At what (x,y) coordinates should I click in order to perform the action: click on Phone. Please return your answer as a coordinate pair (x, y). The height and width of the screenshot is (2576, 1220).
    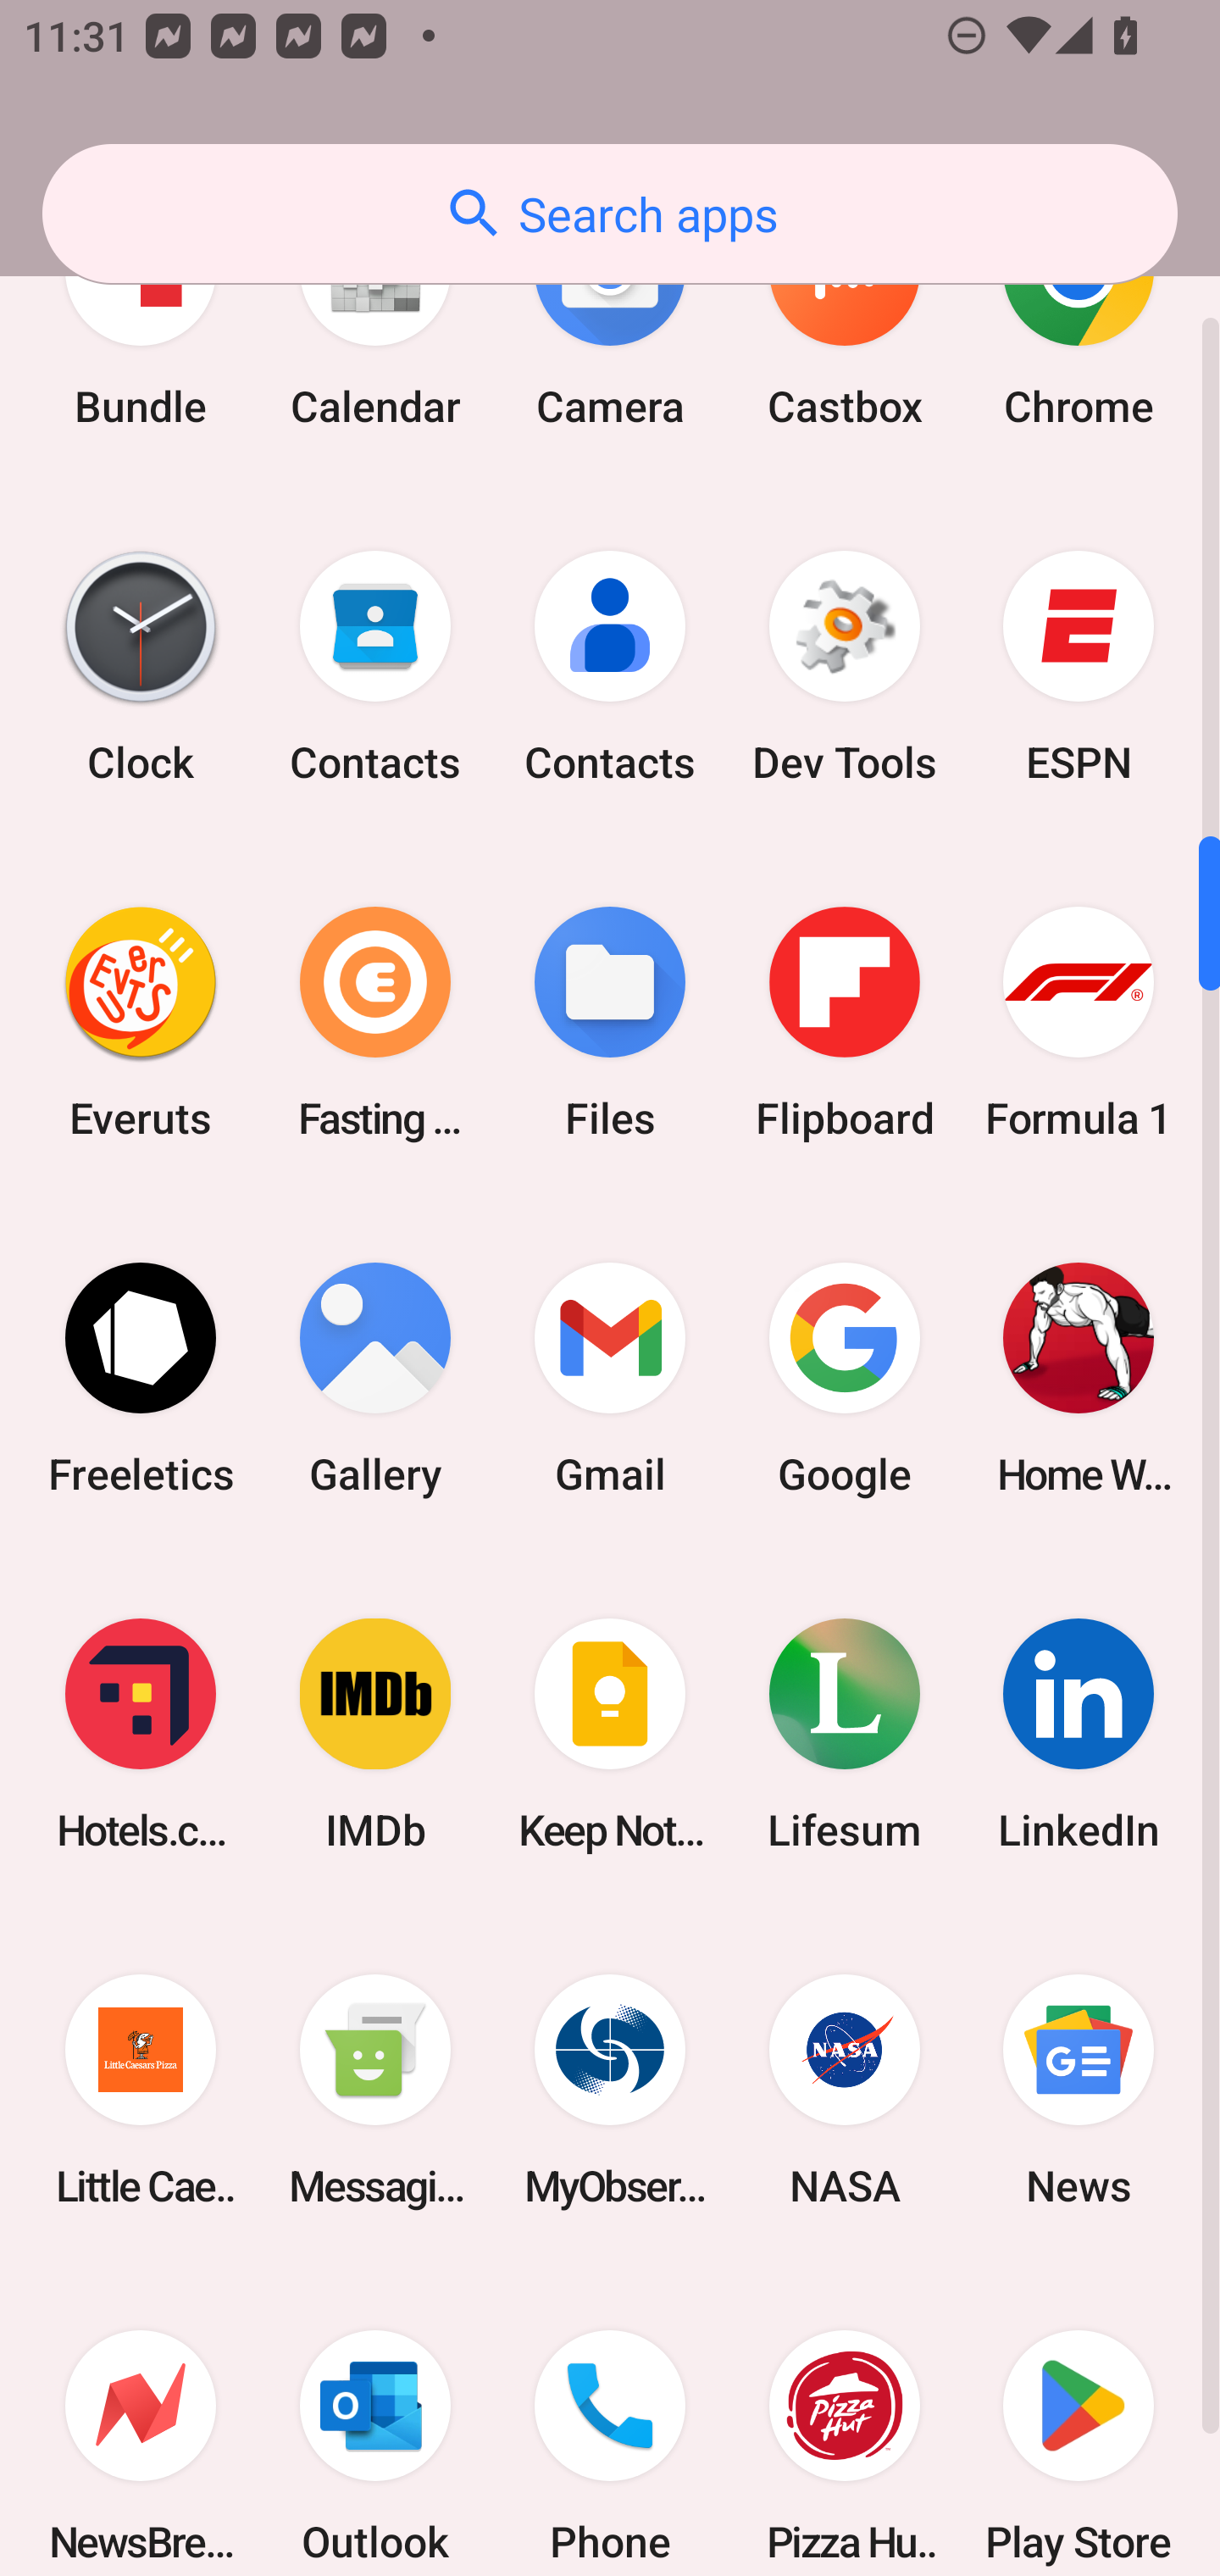
    Looking at the image, I should click on (610, 2423).